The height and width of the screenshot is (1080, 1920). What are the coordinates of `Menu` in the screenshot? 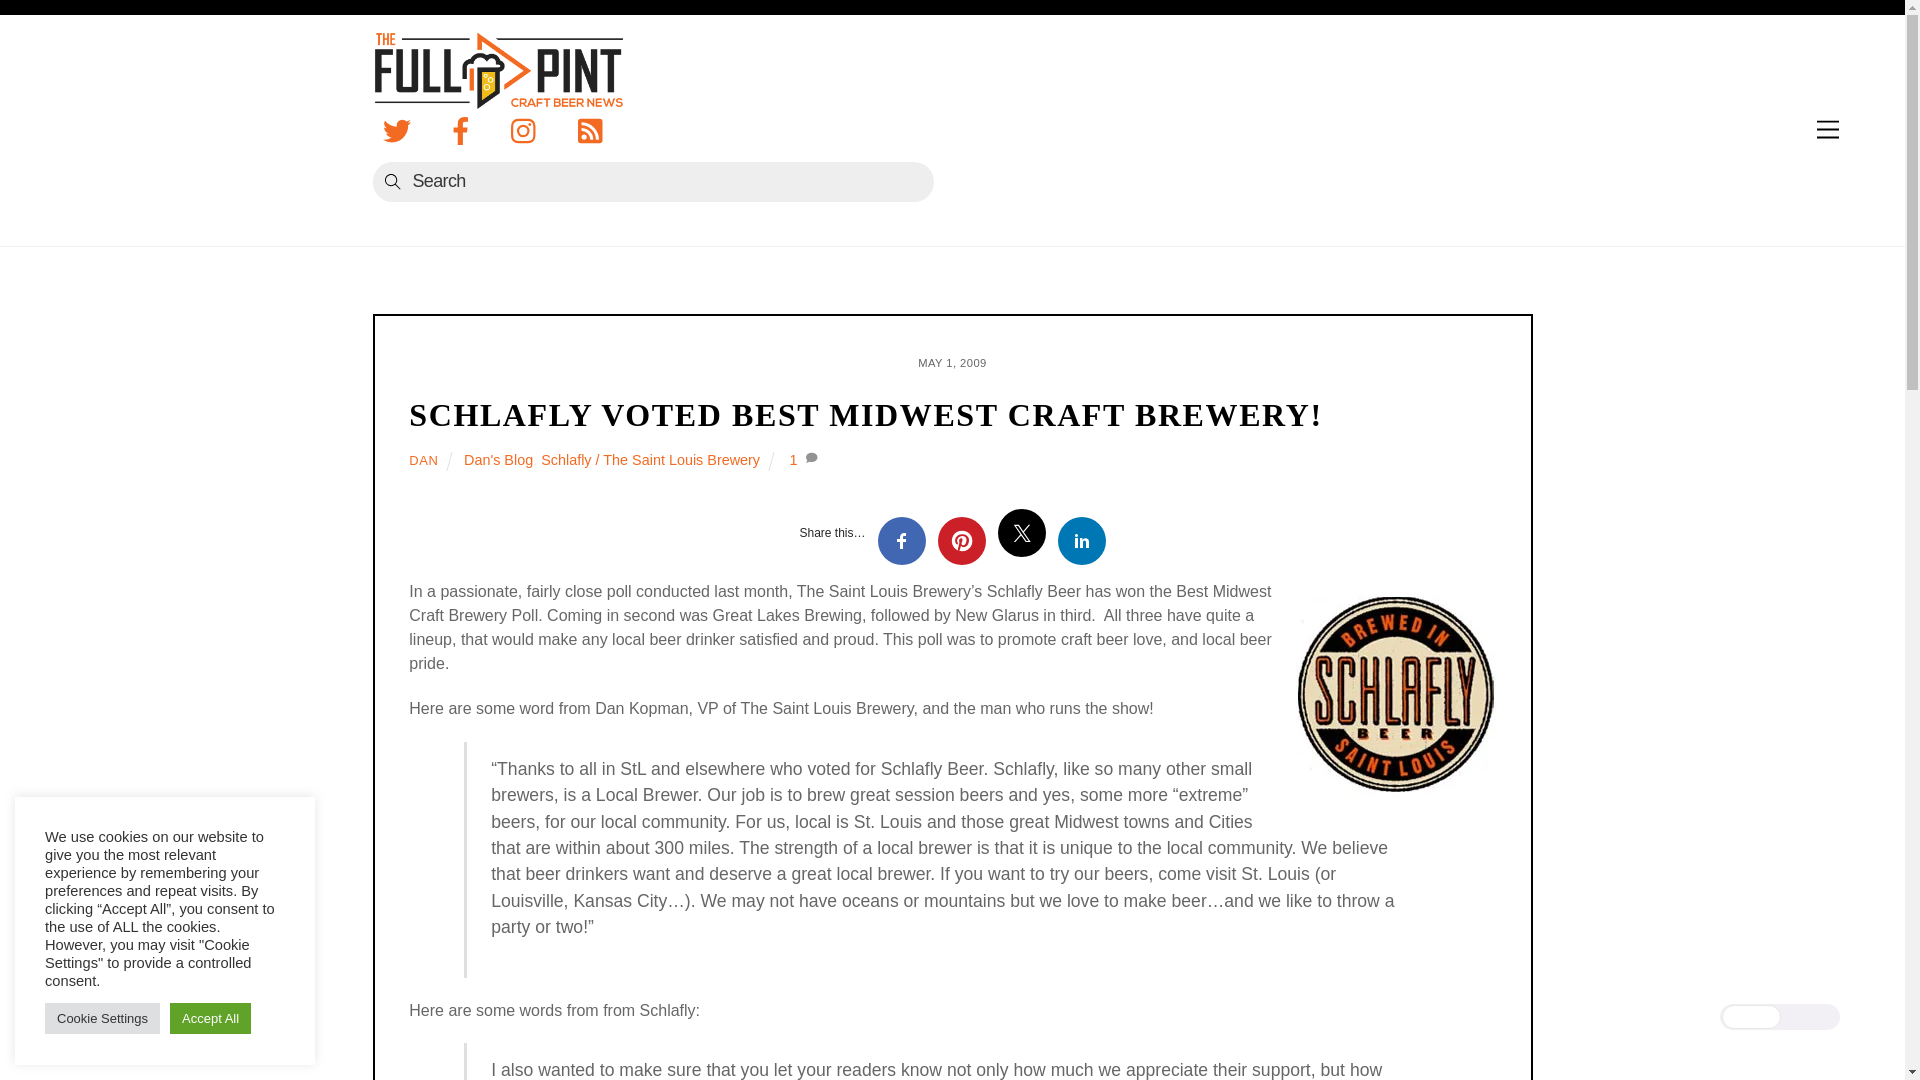 It's located at (1828, 130).